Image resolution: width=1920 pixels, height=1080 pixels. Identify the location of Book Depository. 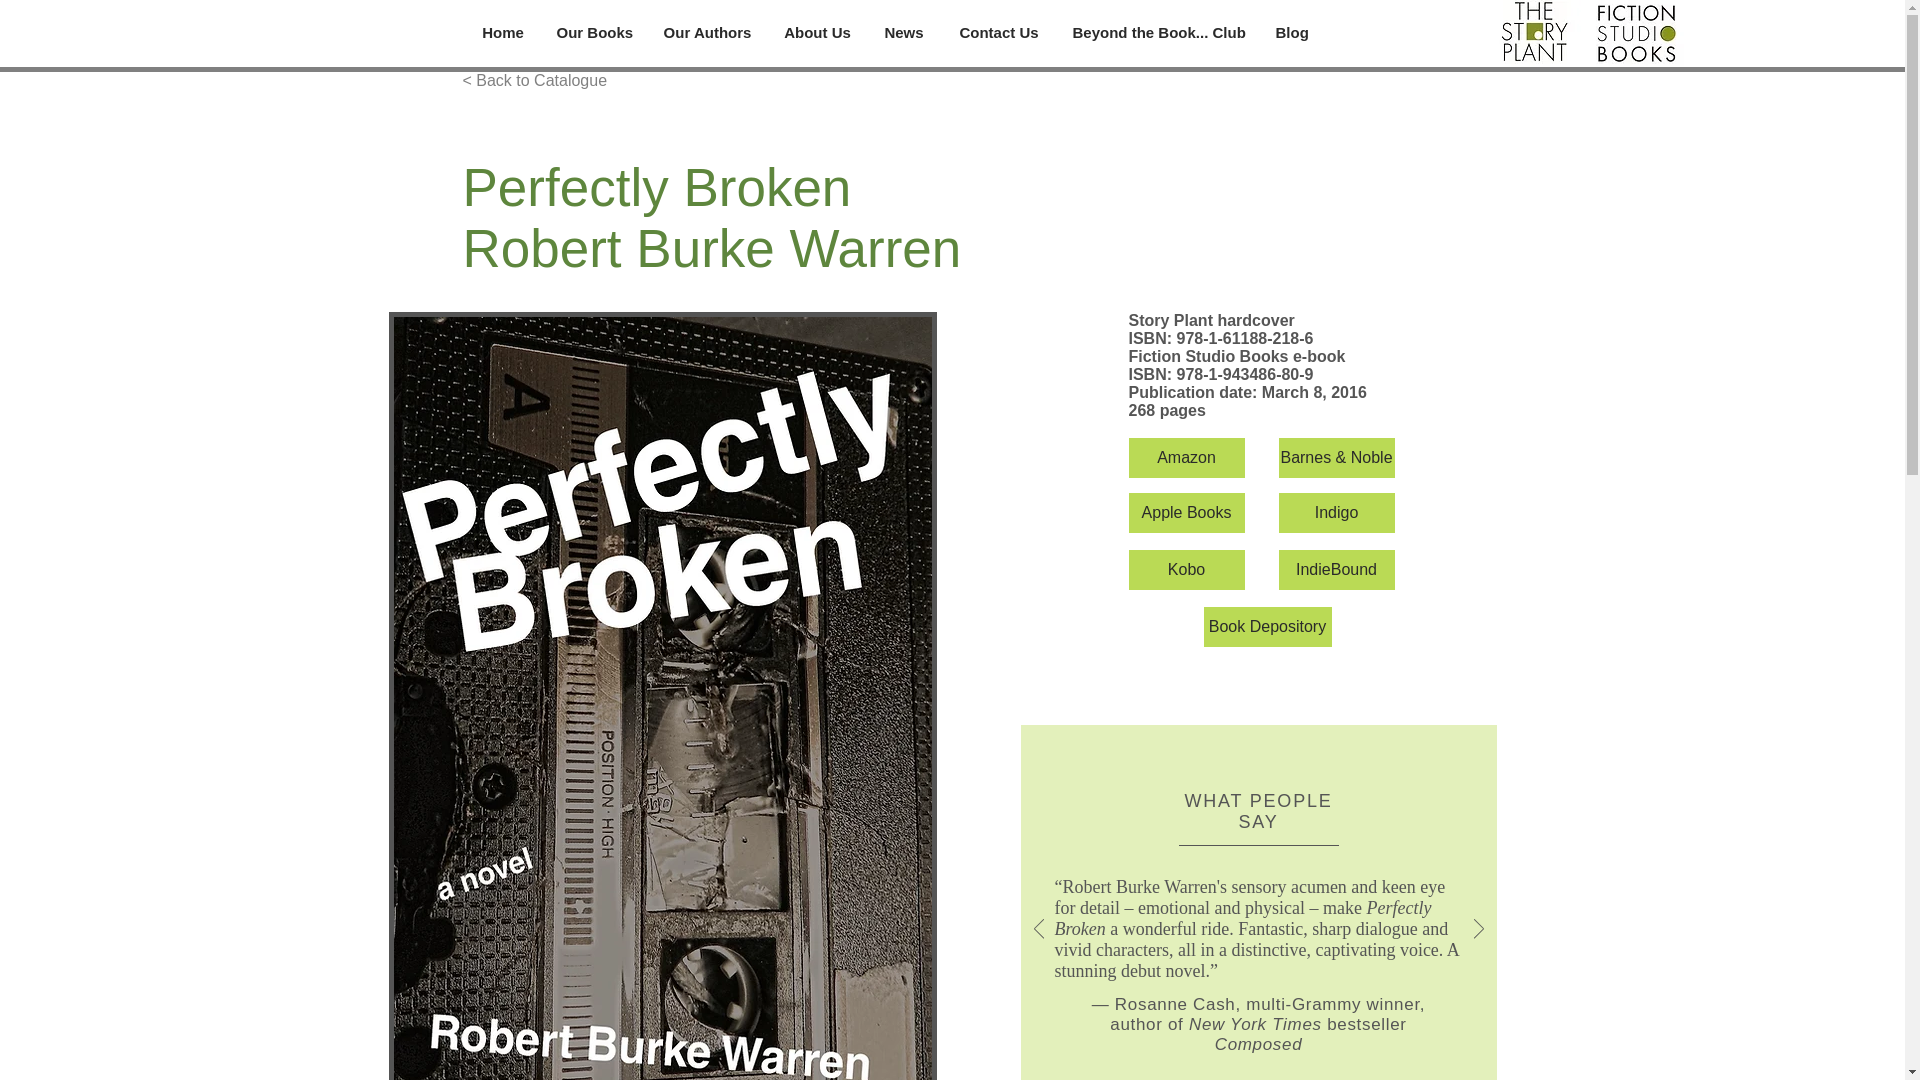
(1268, 626).